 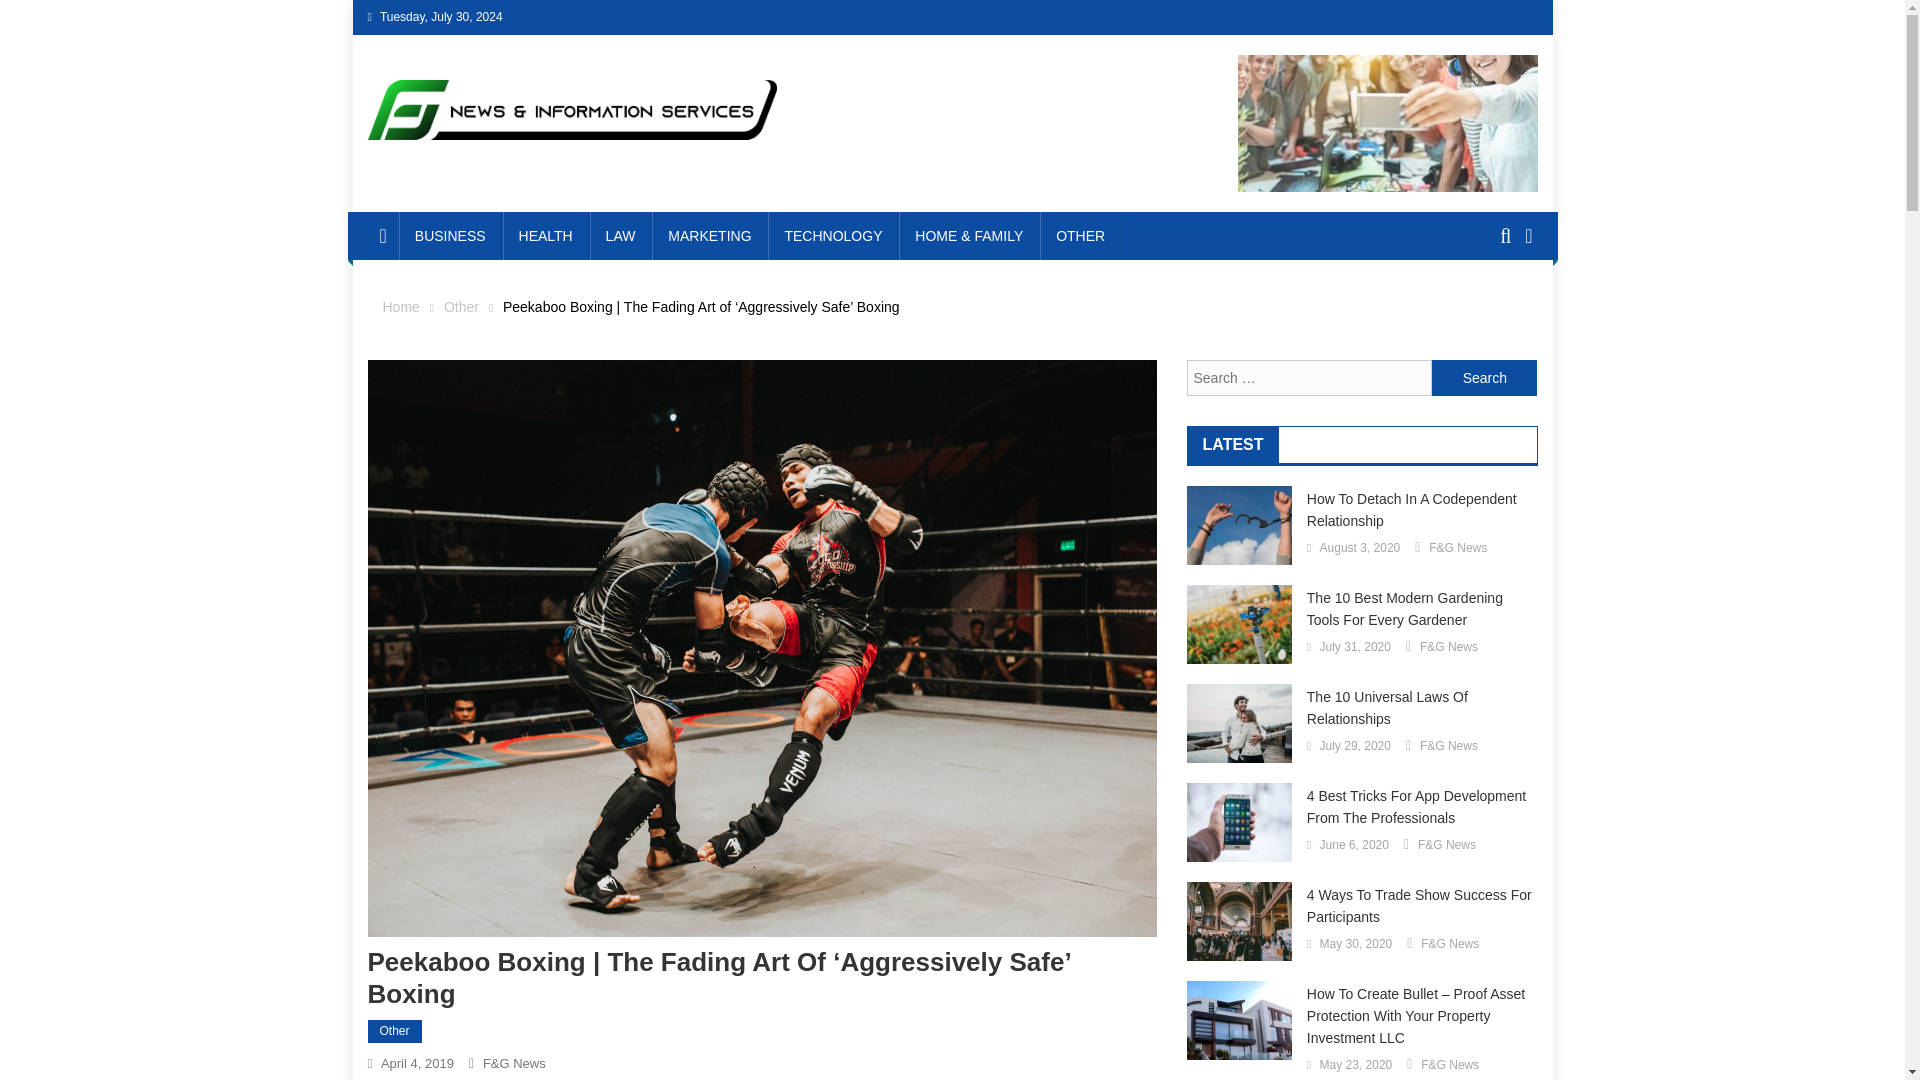 What do you see at coordinates (416, 1064) in the screenshot?
I see `April 4, 2019` at bounding box center [416, 1064].